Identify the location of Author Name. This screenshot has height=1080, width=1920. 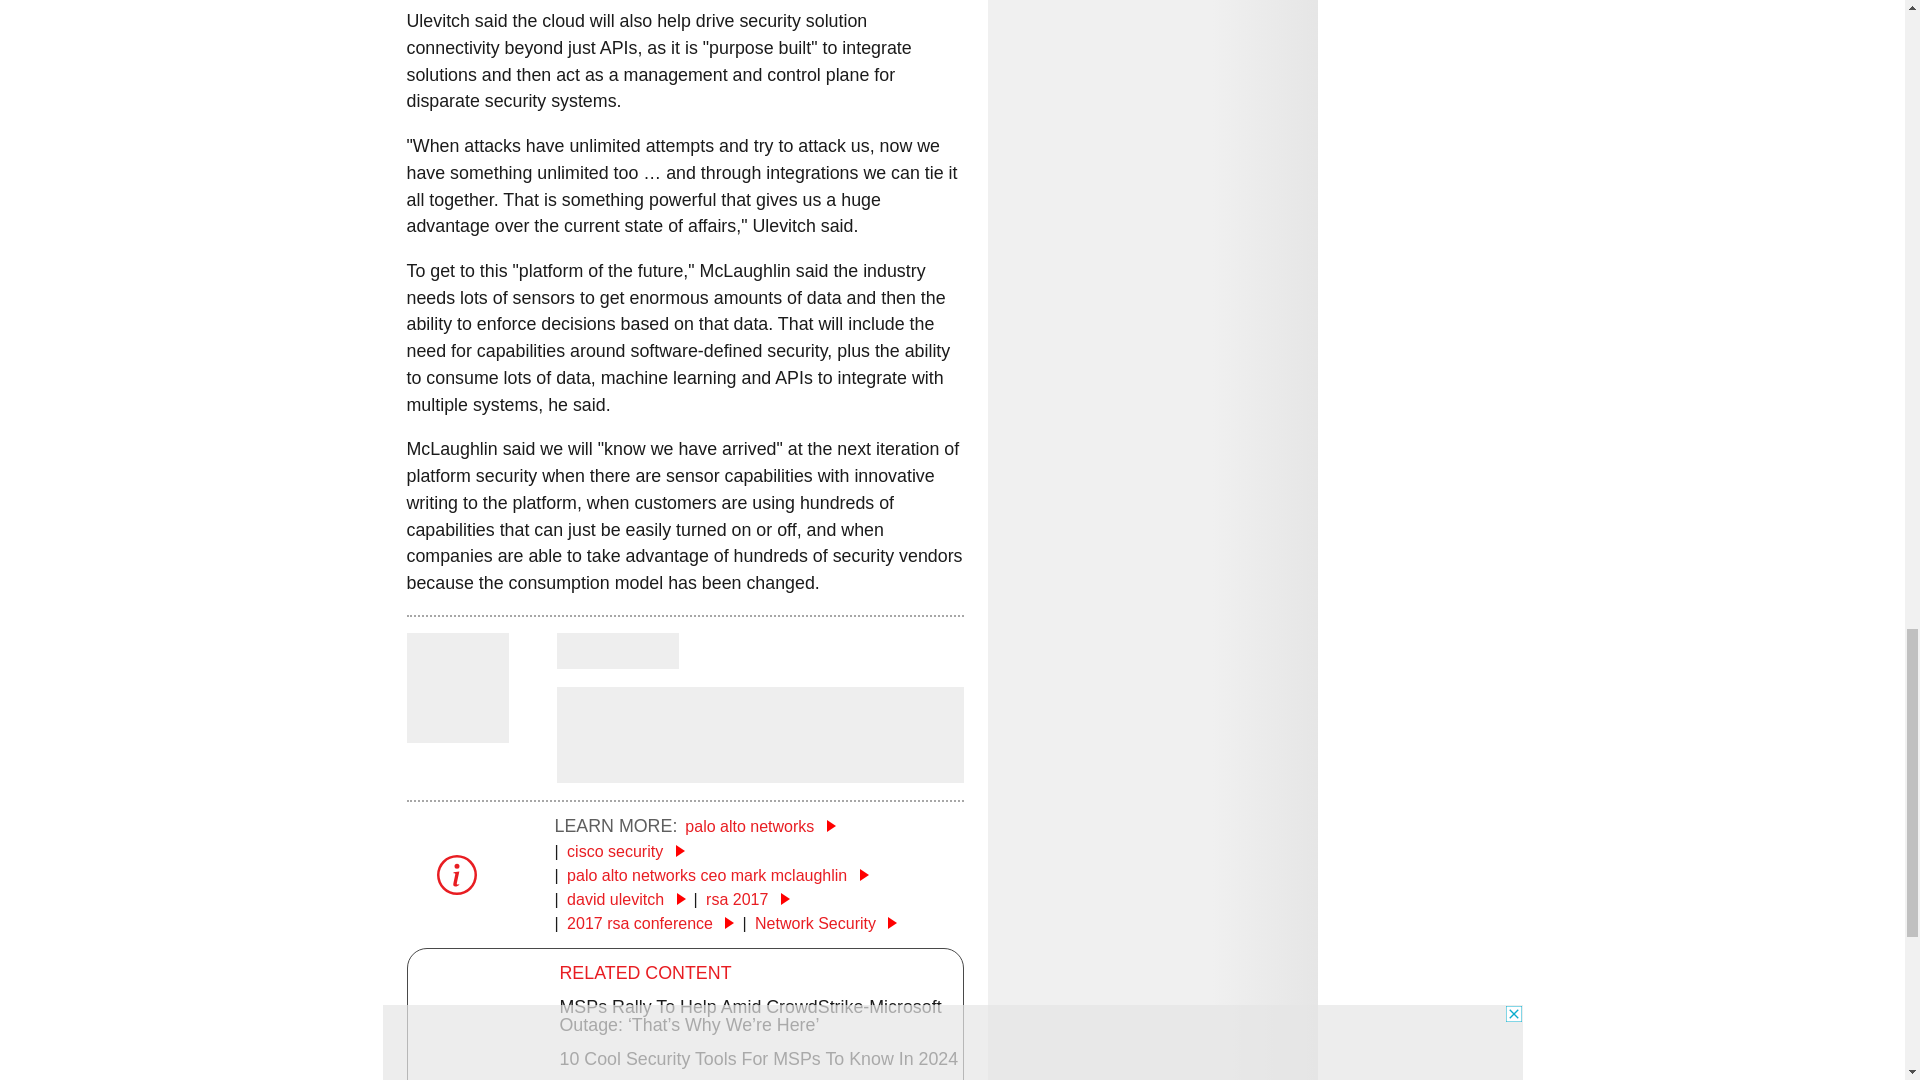
(456, 728).